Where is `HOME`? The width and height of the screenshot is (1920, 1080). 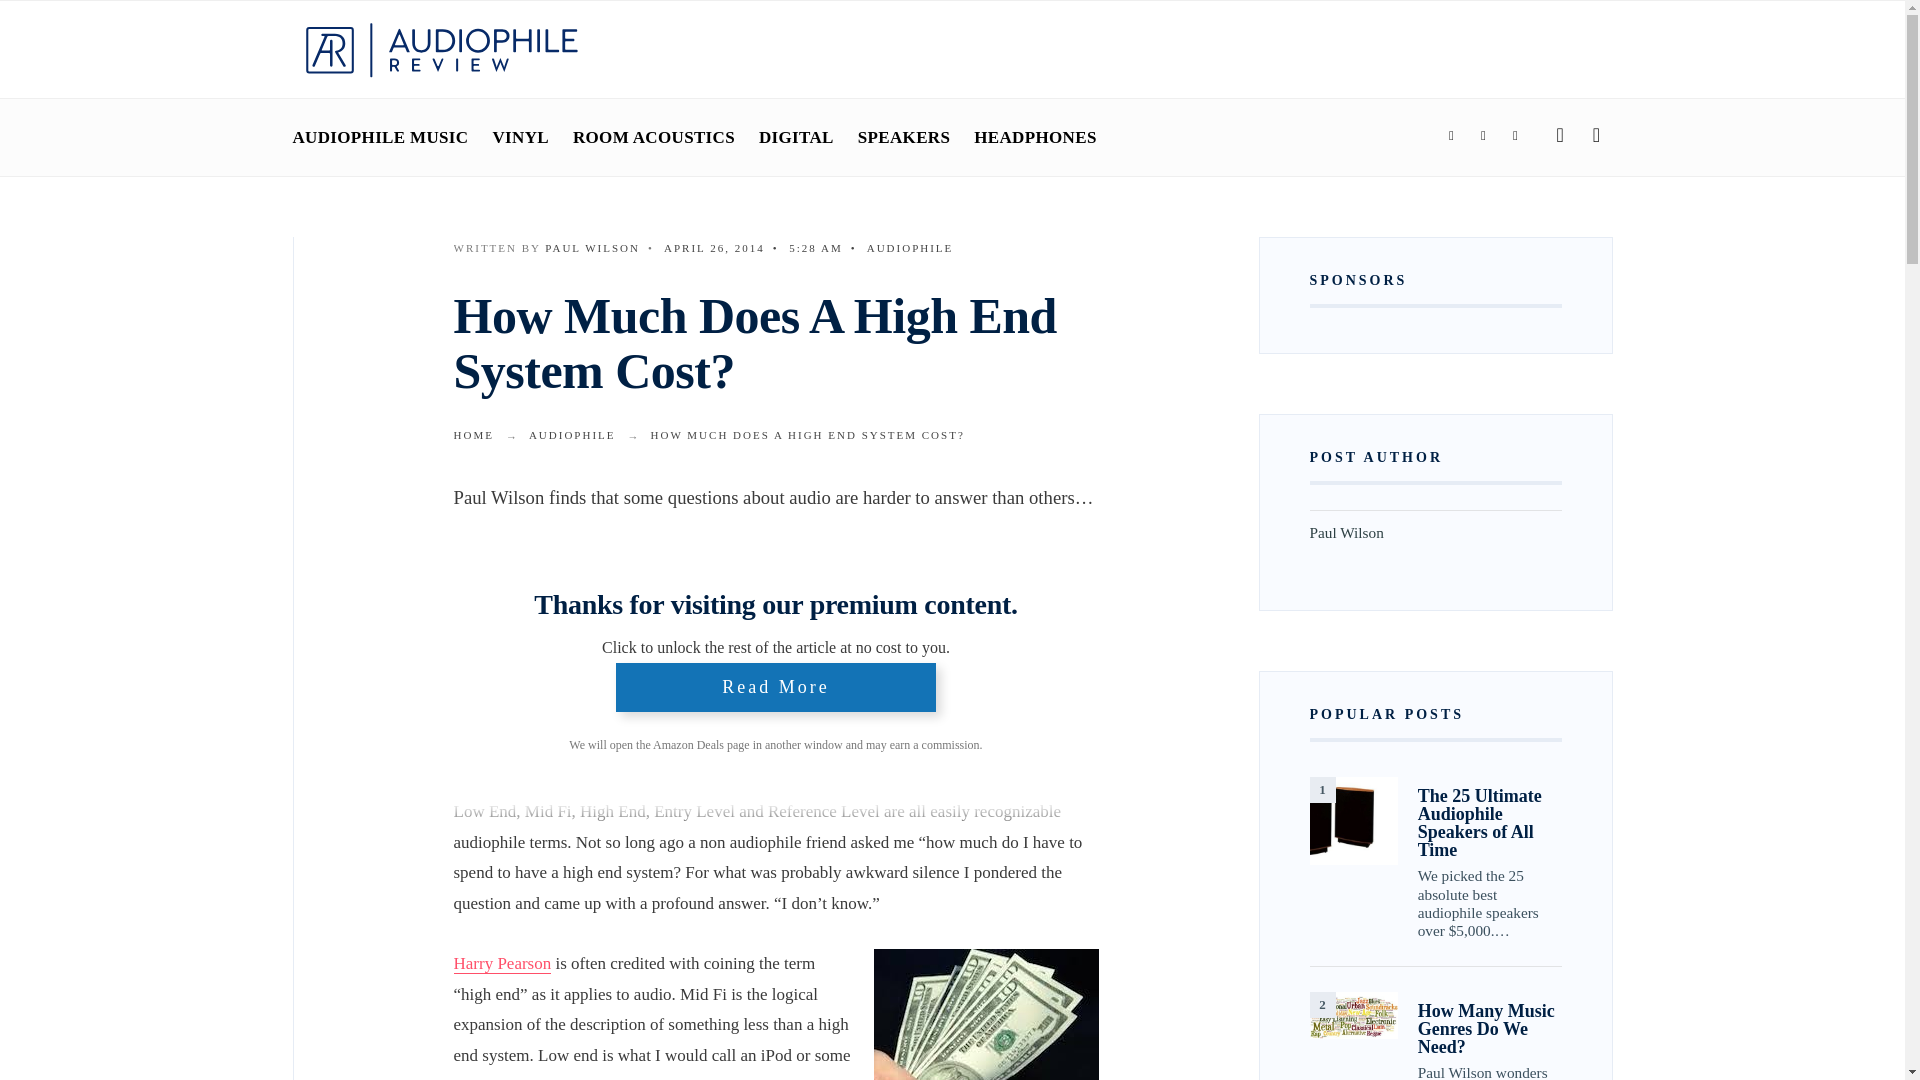 HOME is located at coordinates (473, 434).